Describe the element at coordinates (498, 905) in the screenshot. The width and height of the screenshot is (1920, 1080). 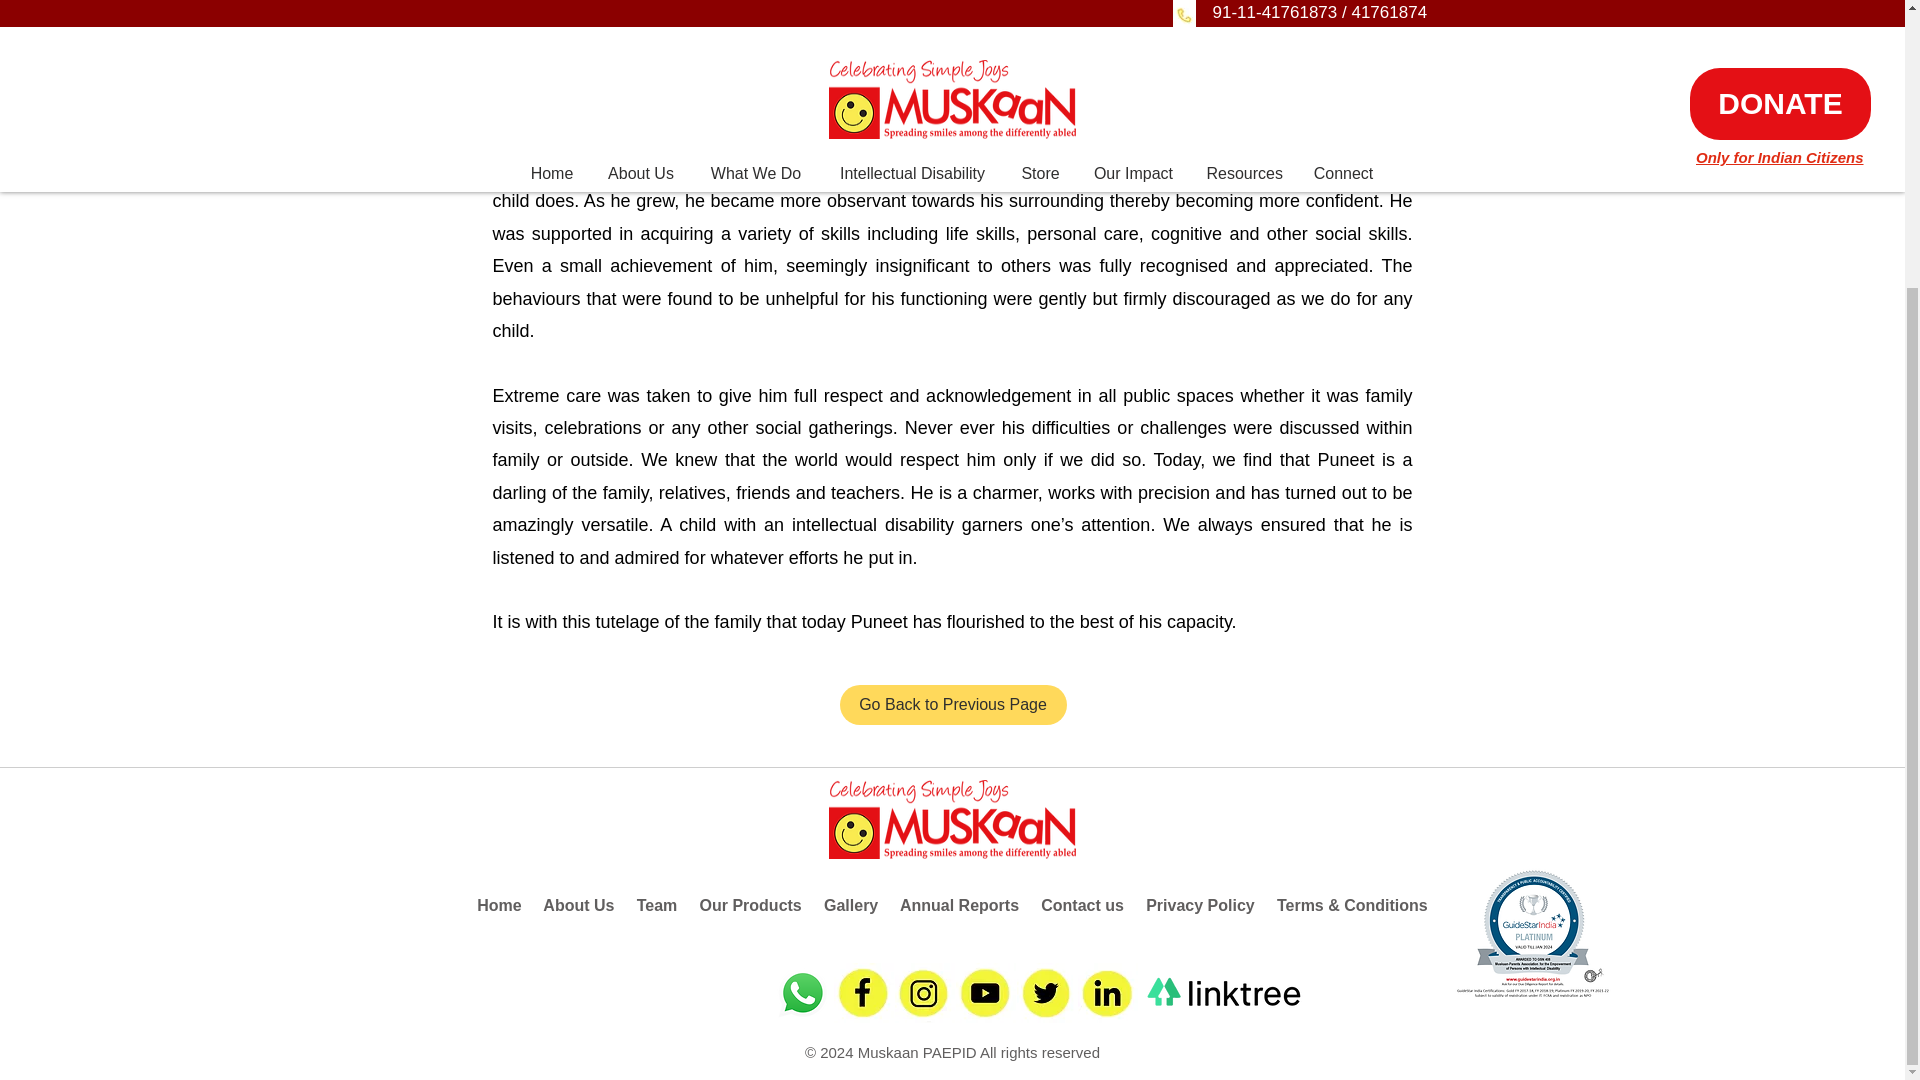
I see `Home` at that location.